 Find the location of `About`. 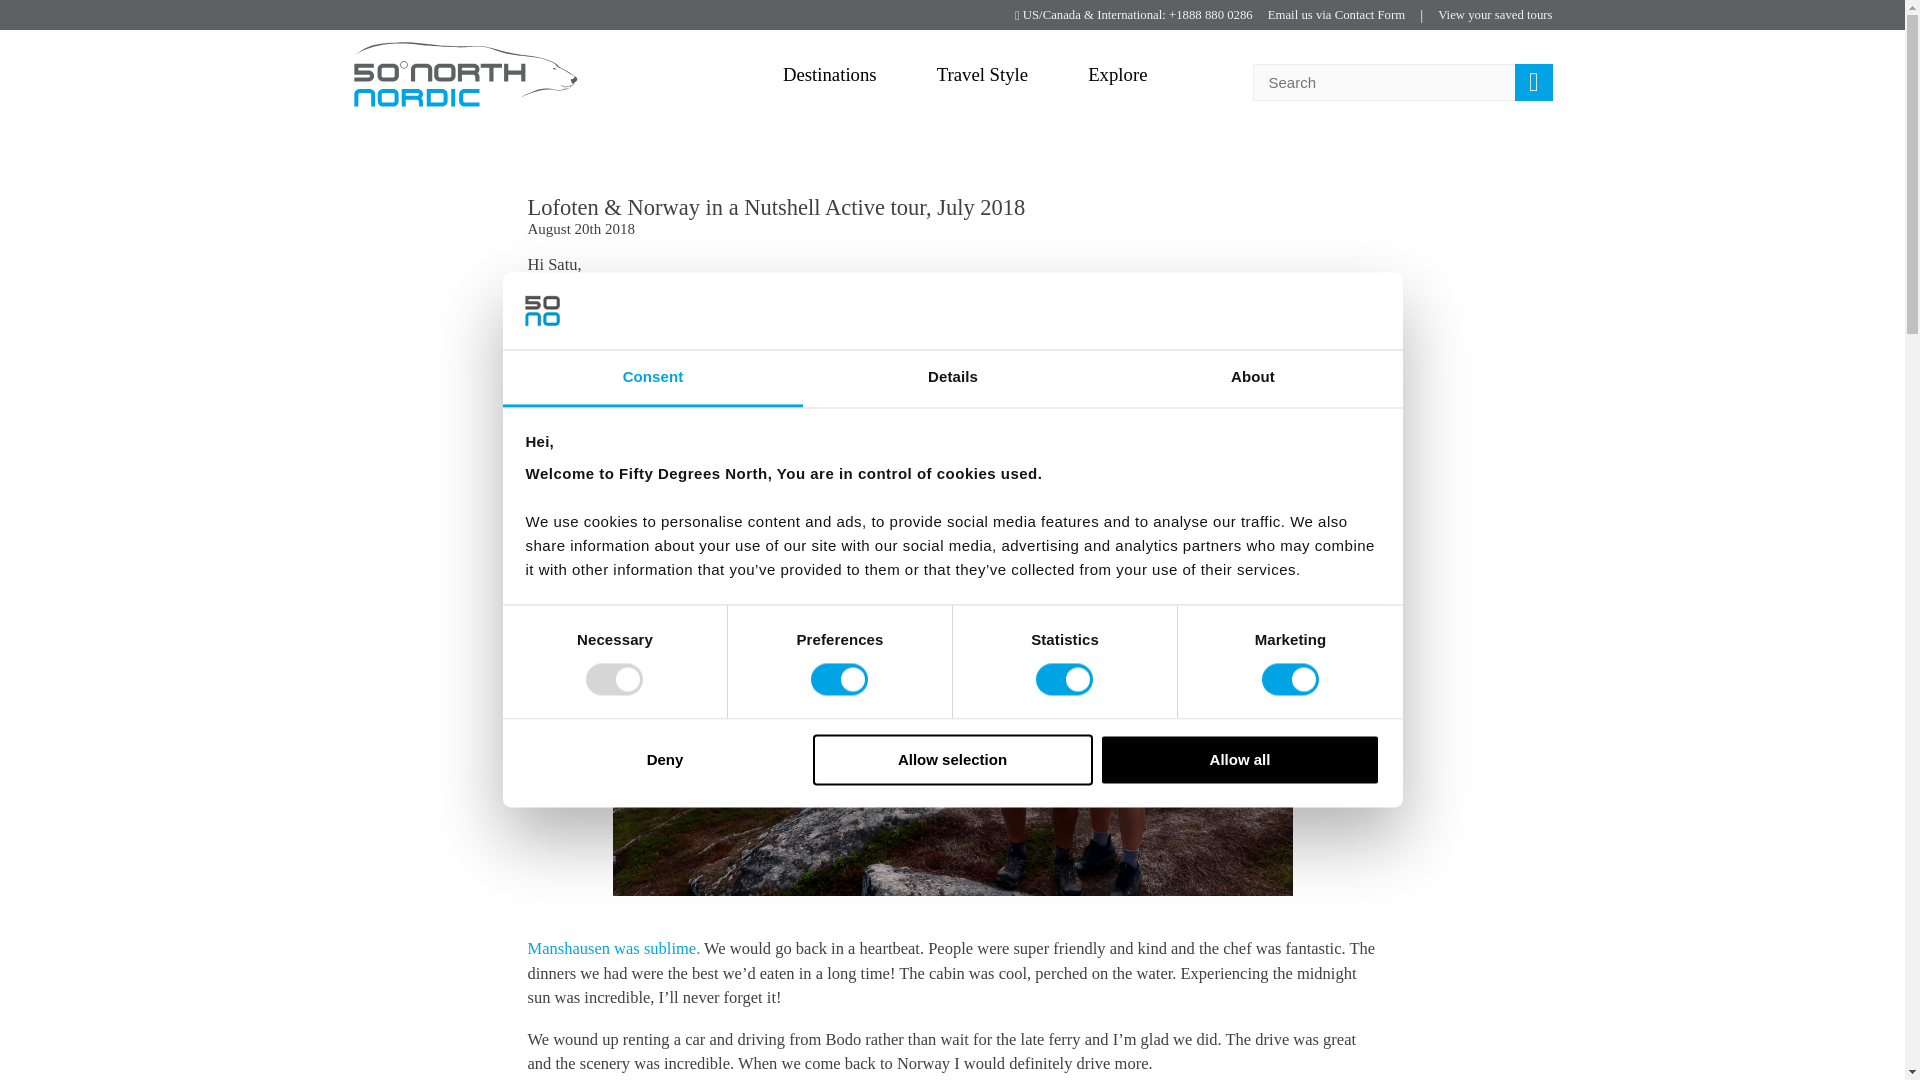

About is located at coordinates (1252, 378).